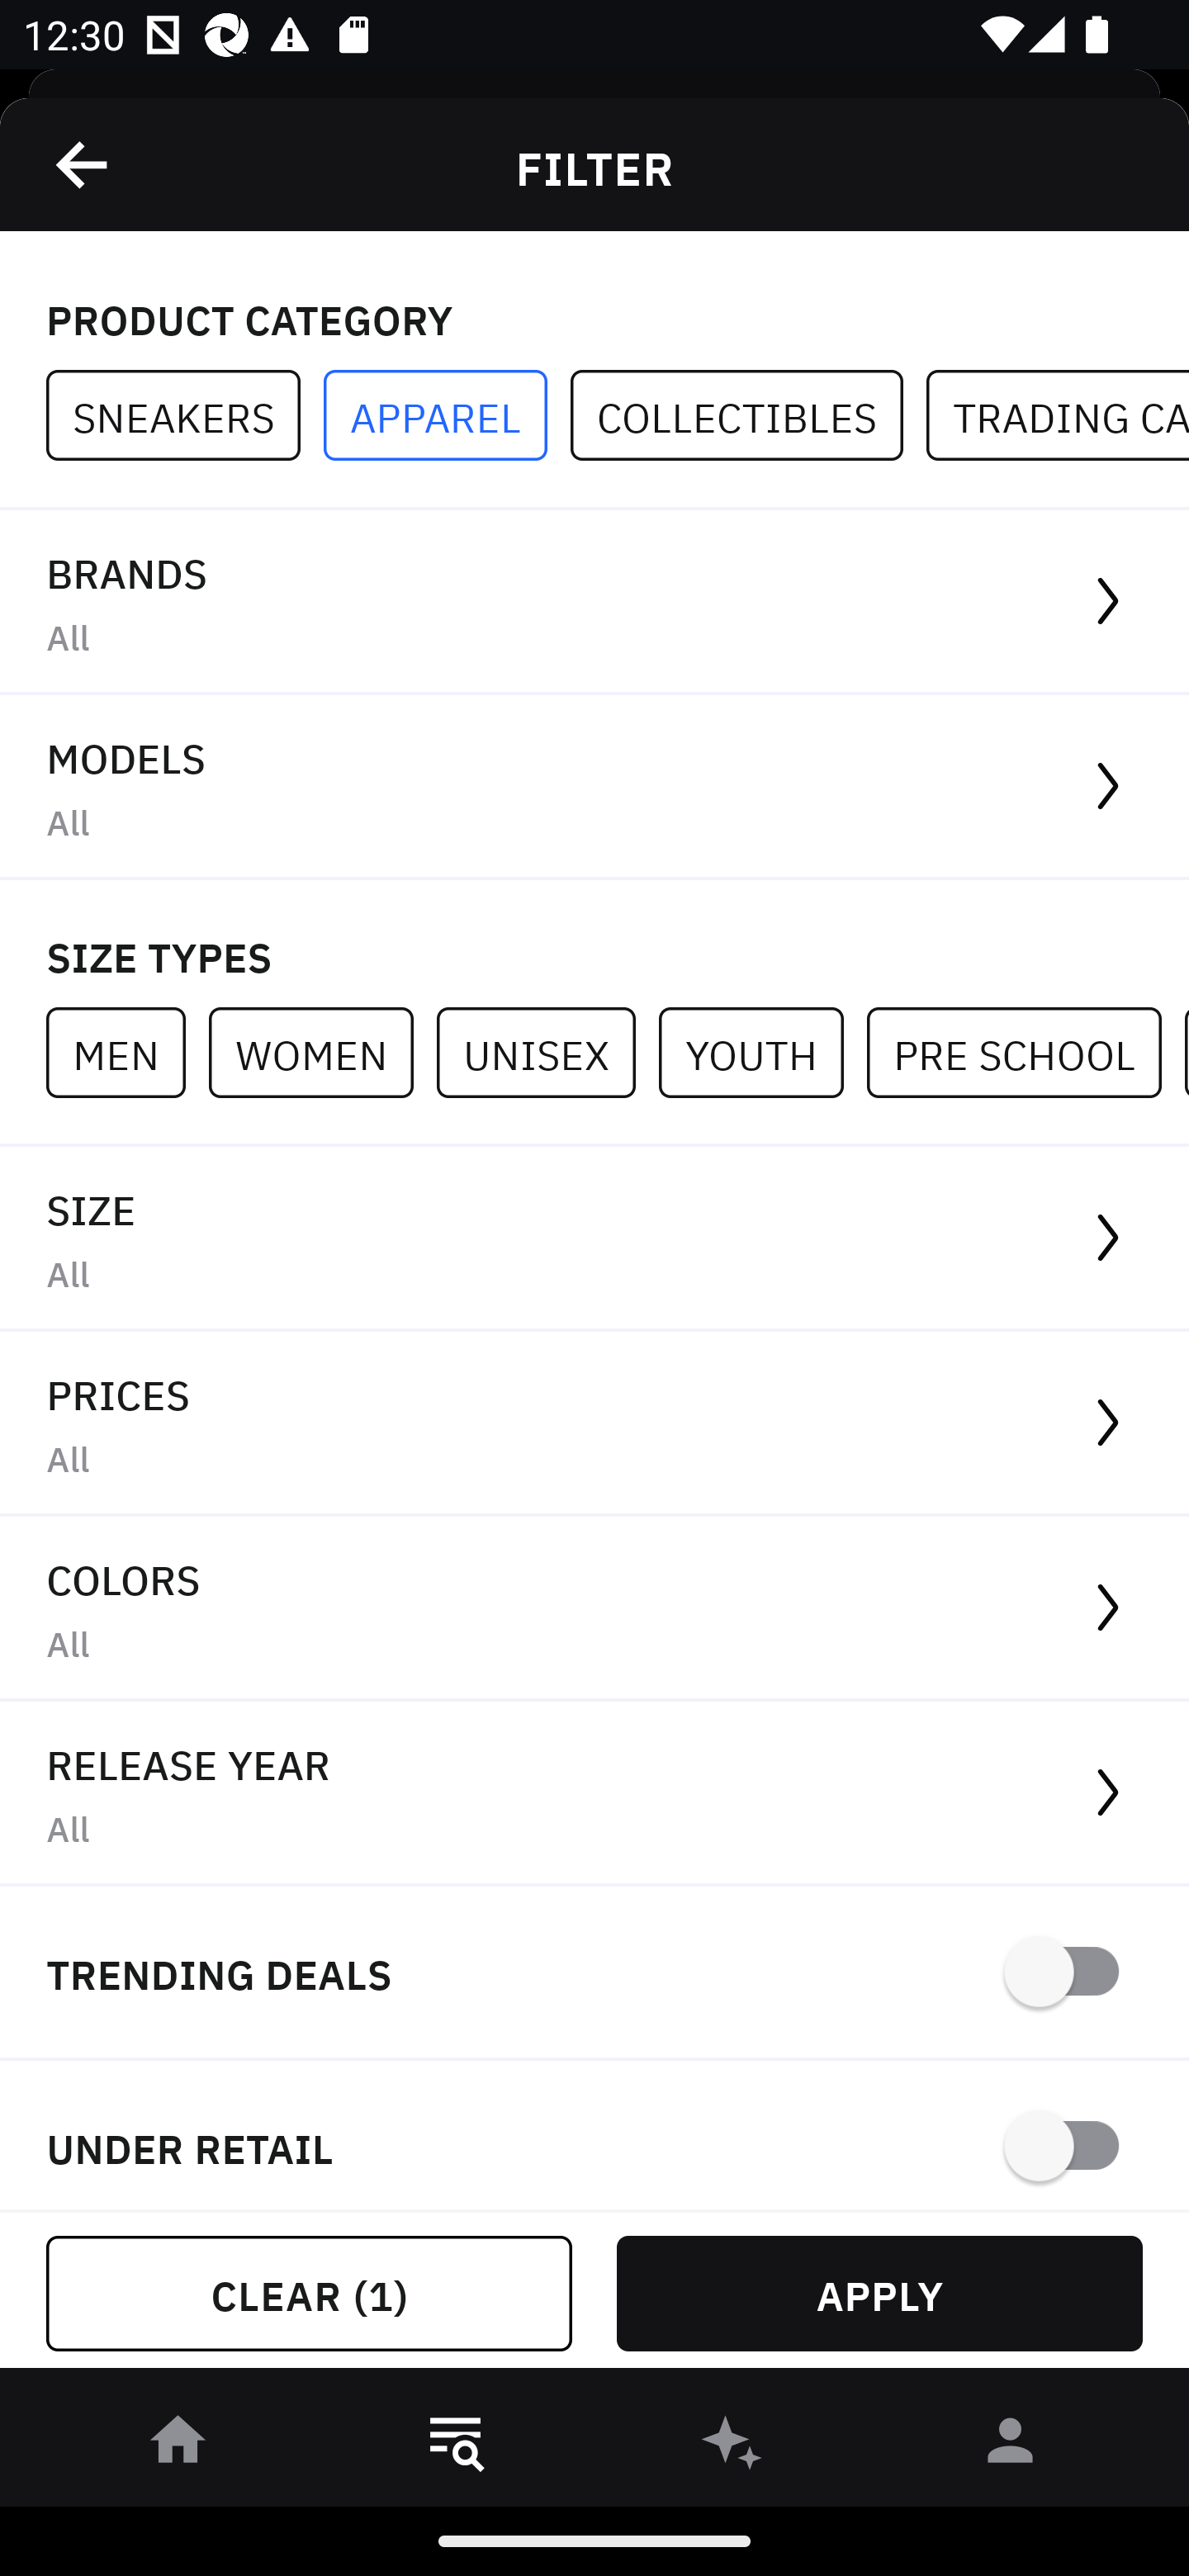 This screenshot has width=1189, height=2576. Describe the element at coordinates (733, 2446) in the screenshot. I see `󰫢` at that location.